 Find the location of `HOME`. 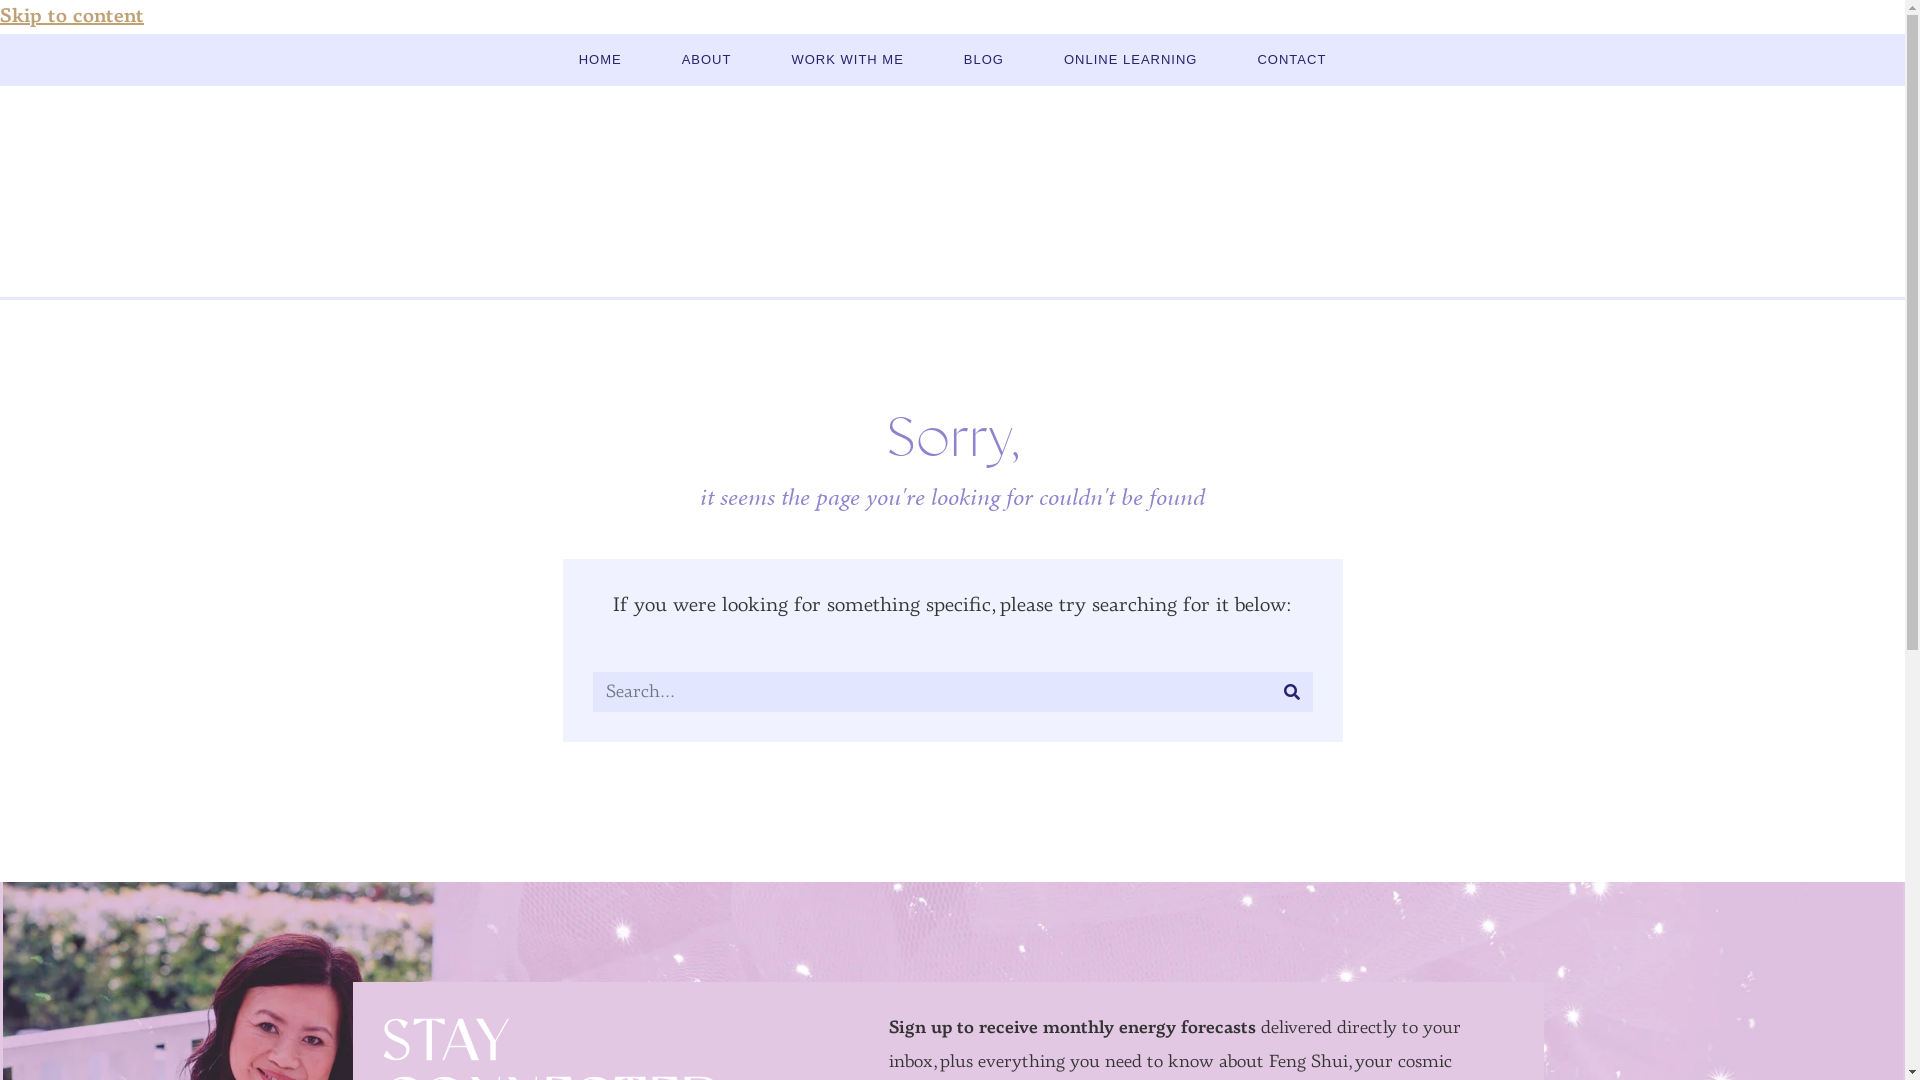

HOME is located at coordinates (600, 60).